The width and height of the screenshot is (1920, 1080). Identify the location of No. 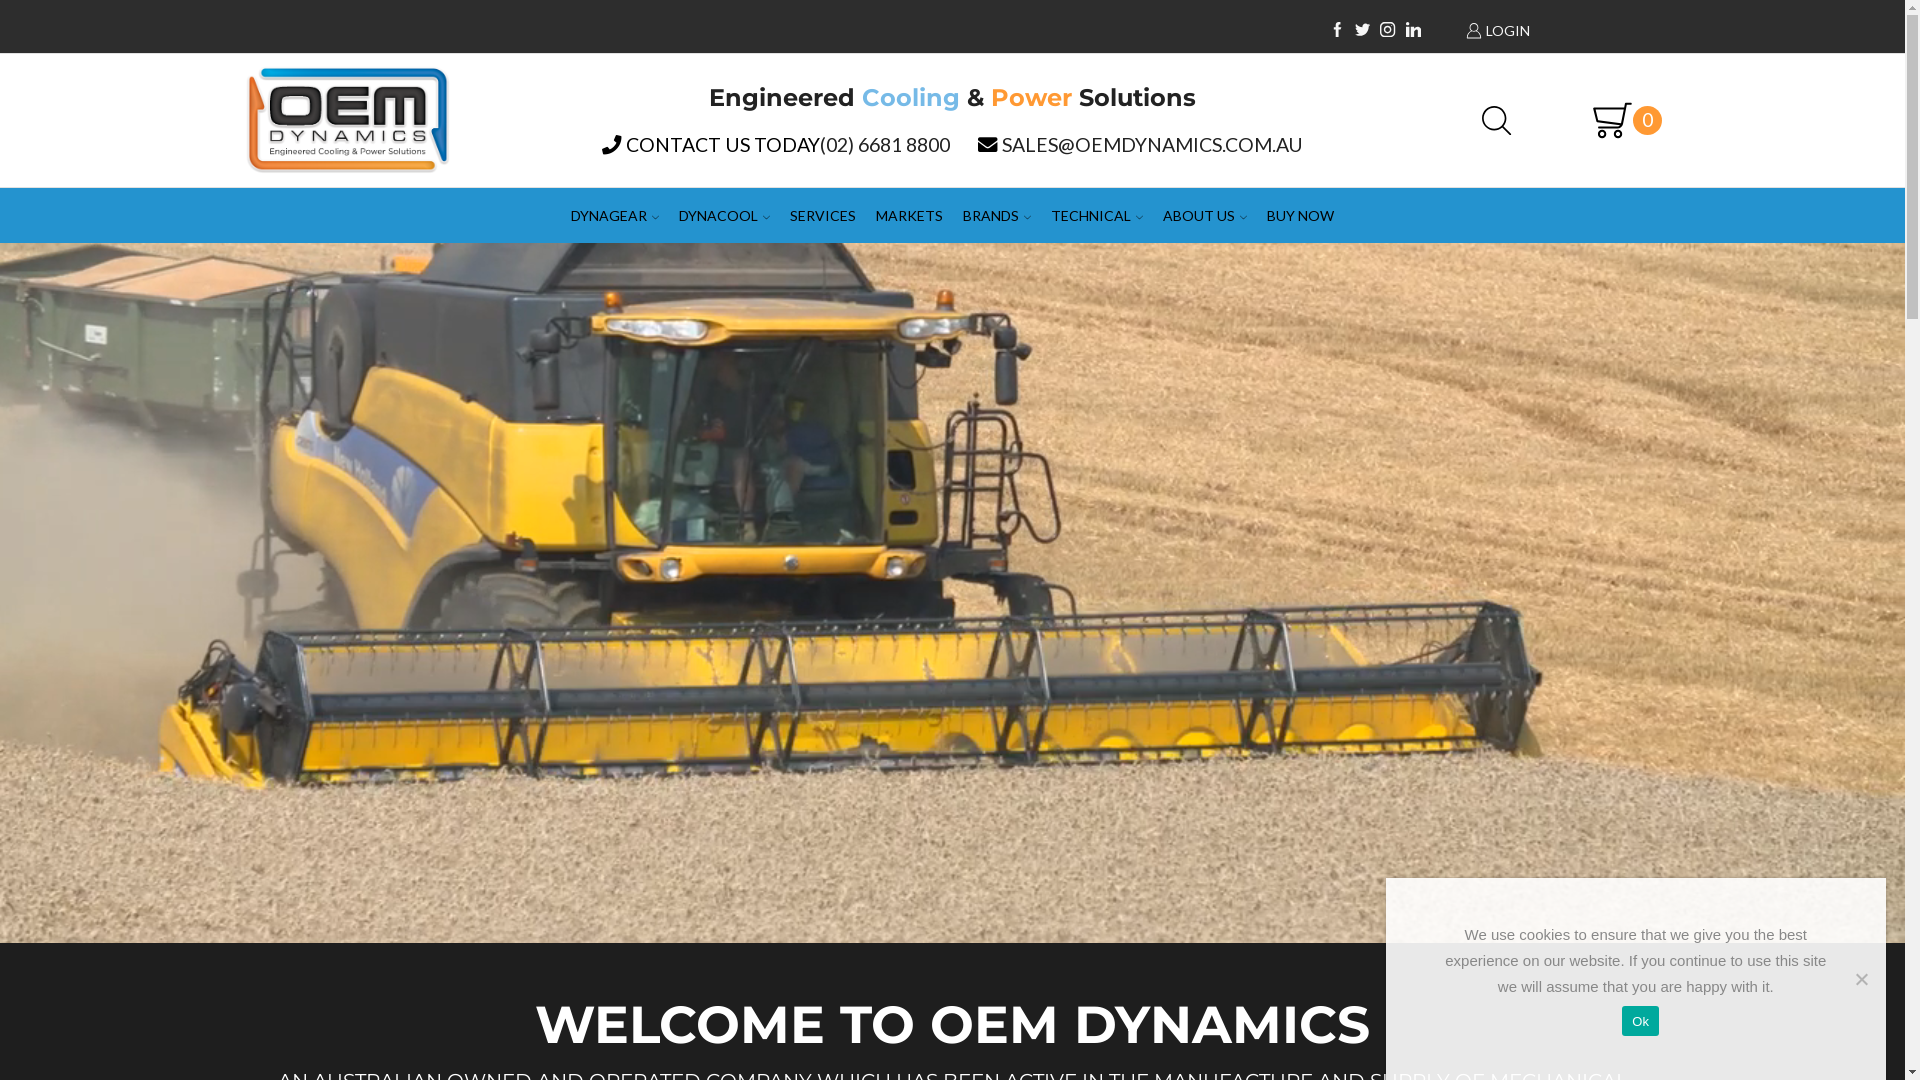
(1861, 979).